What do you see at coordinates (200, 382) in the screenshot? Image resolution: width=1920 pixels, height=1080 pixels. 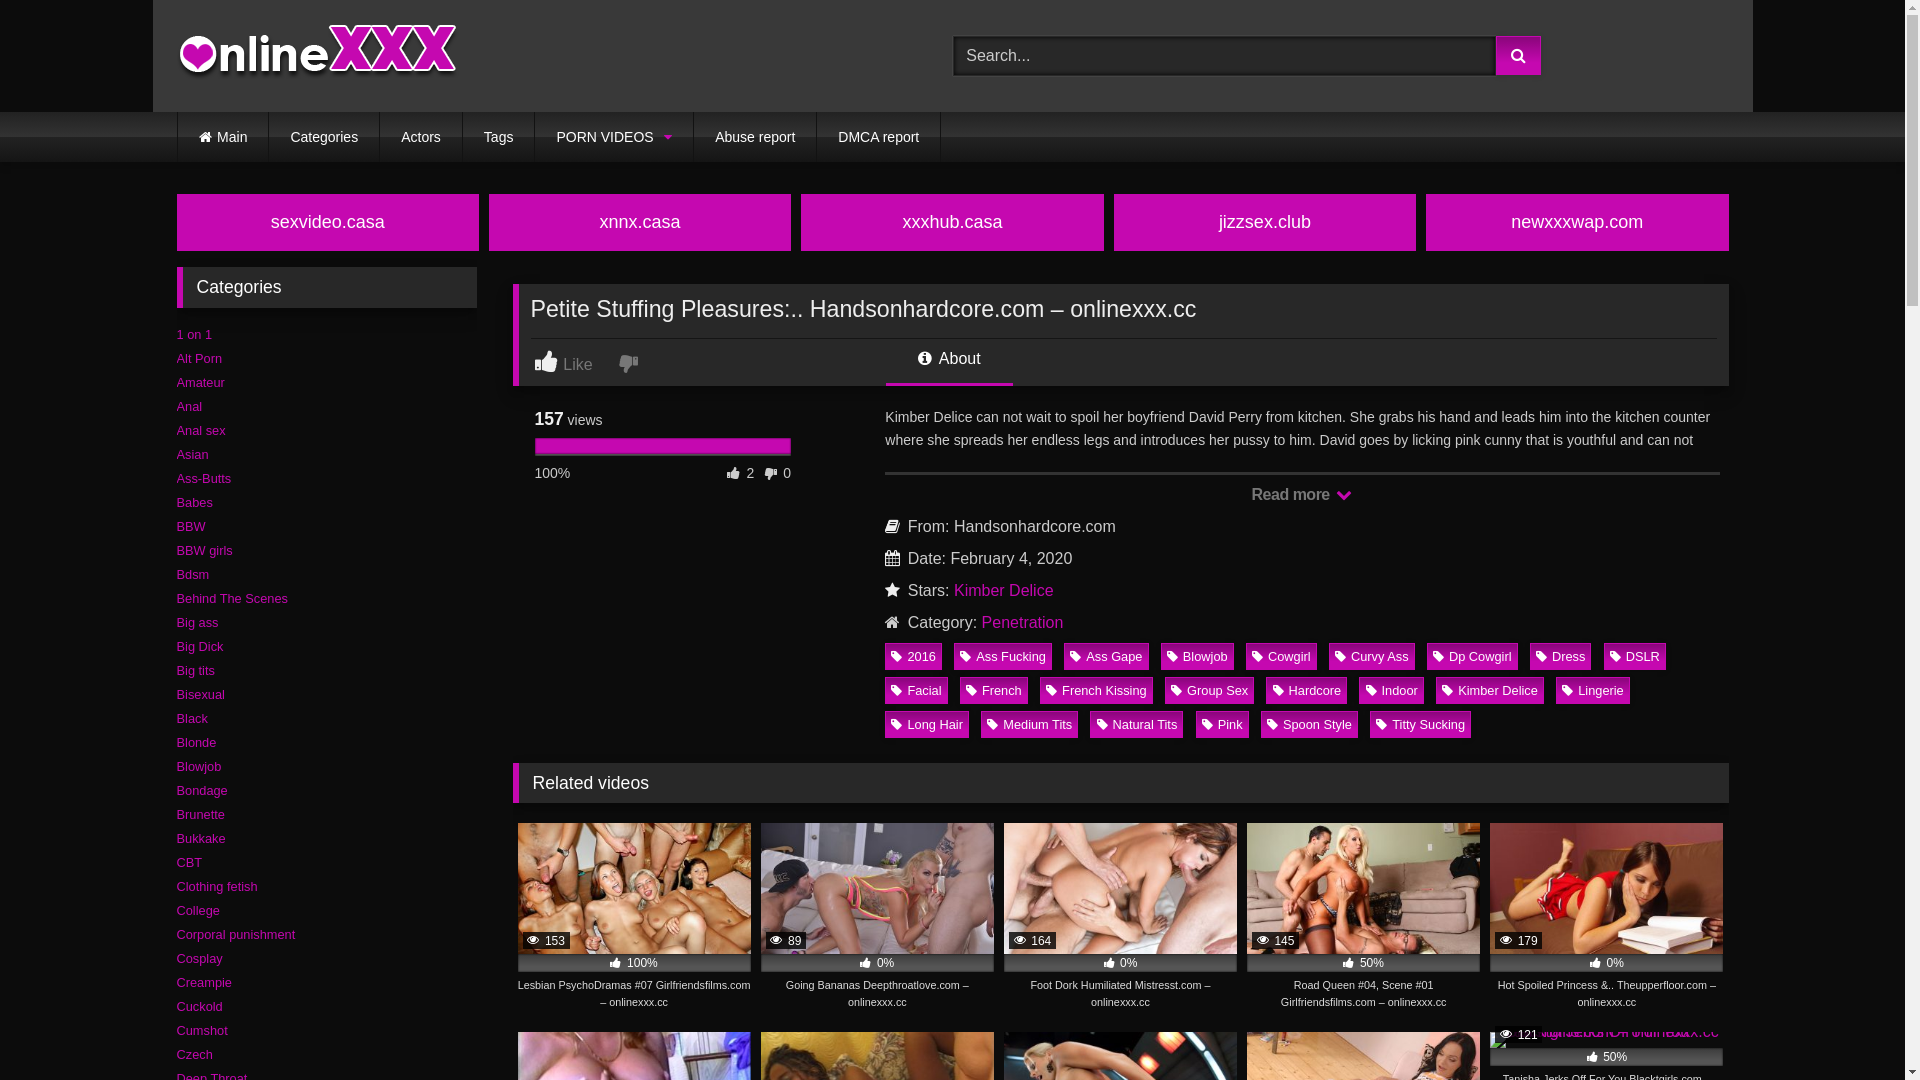 I see `Amateur` at bounding box center [200, 382].